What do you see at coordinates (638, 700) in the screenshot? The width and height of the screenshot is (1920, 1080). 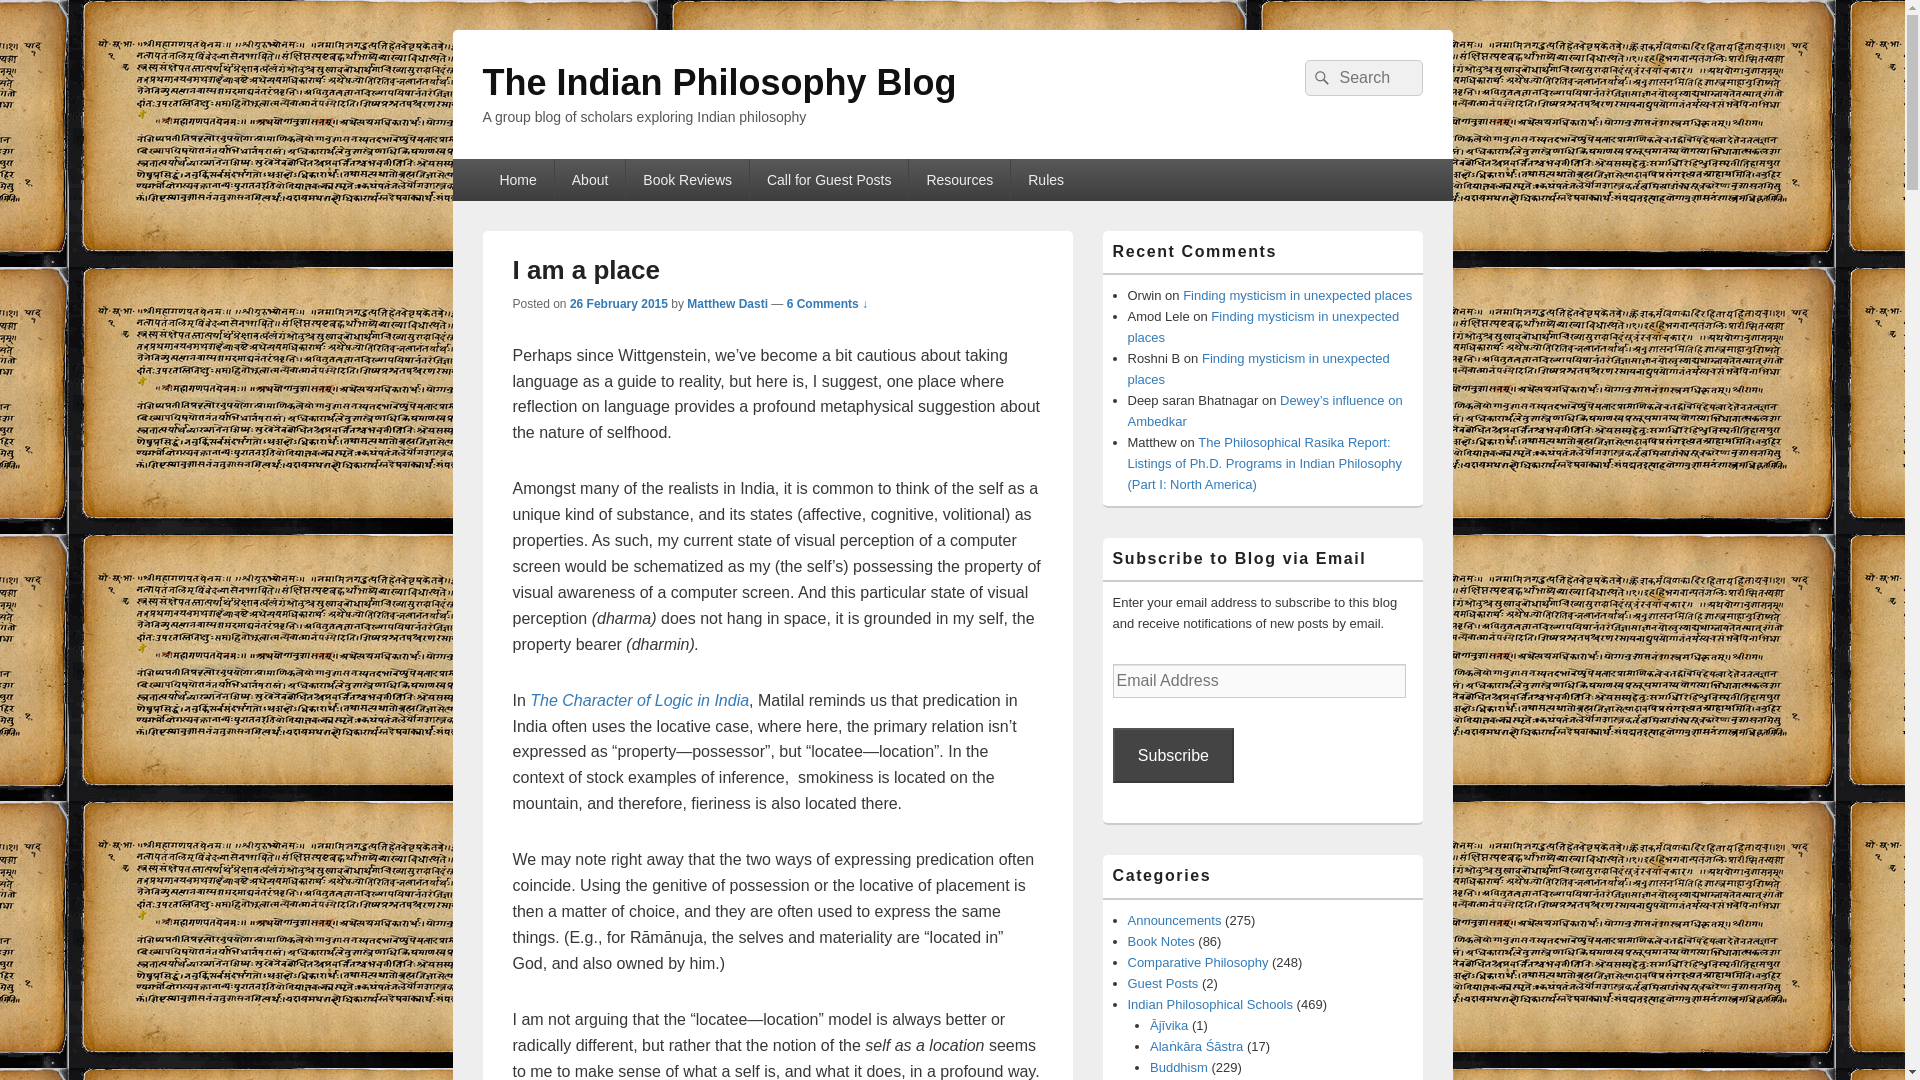 I see `The Character of Logic in India` at bounding box center [638, 700].